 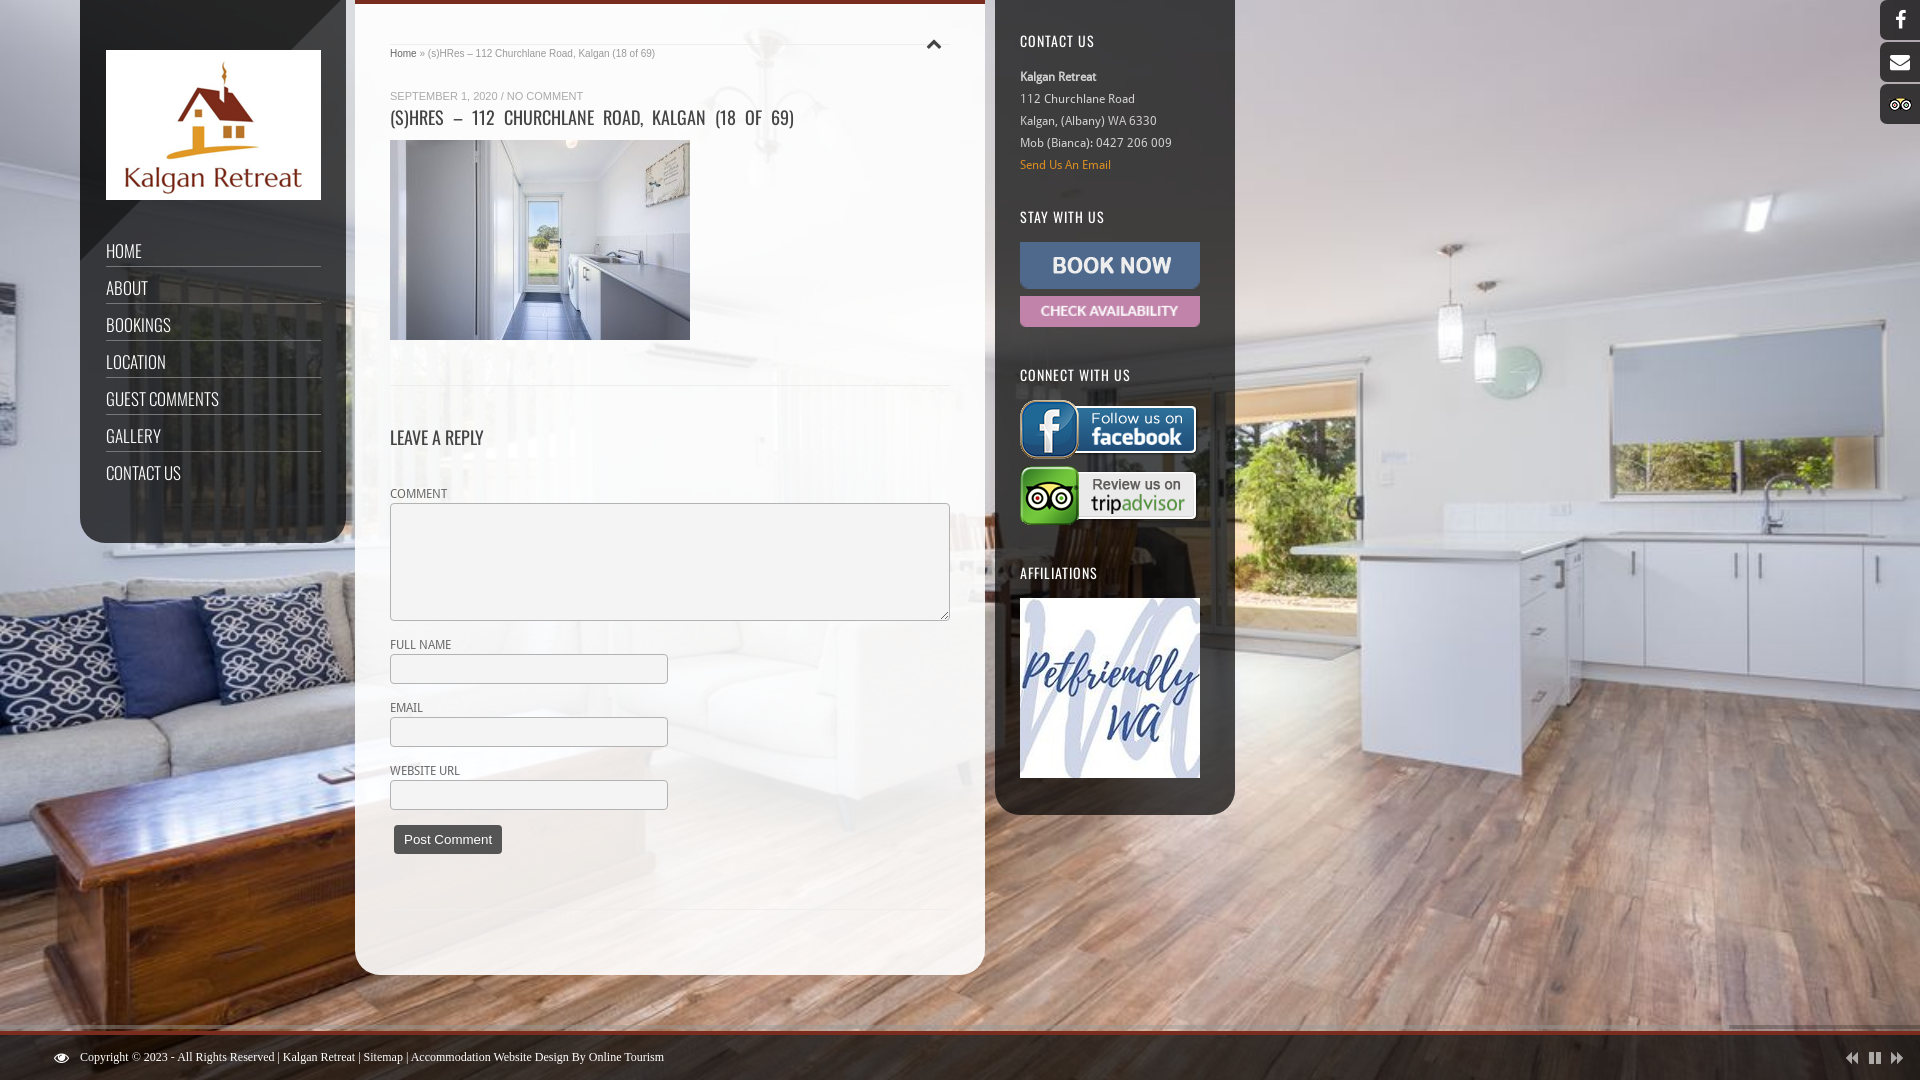 I want to click on GALLERY, so click(x=214, y=436).